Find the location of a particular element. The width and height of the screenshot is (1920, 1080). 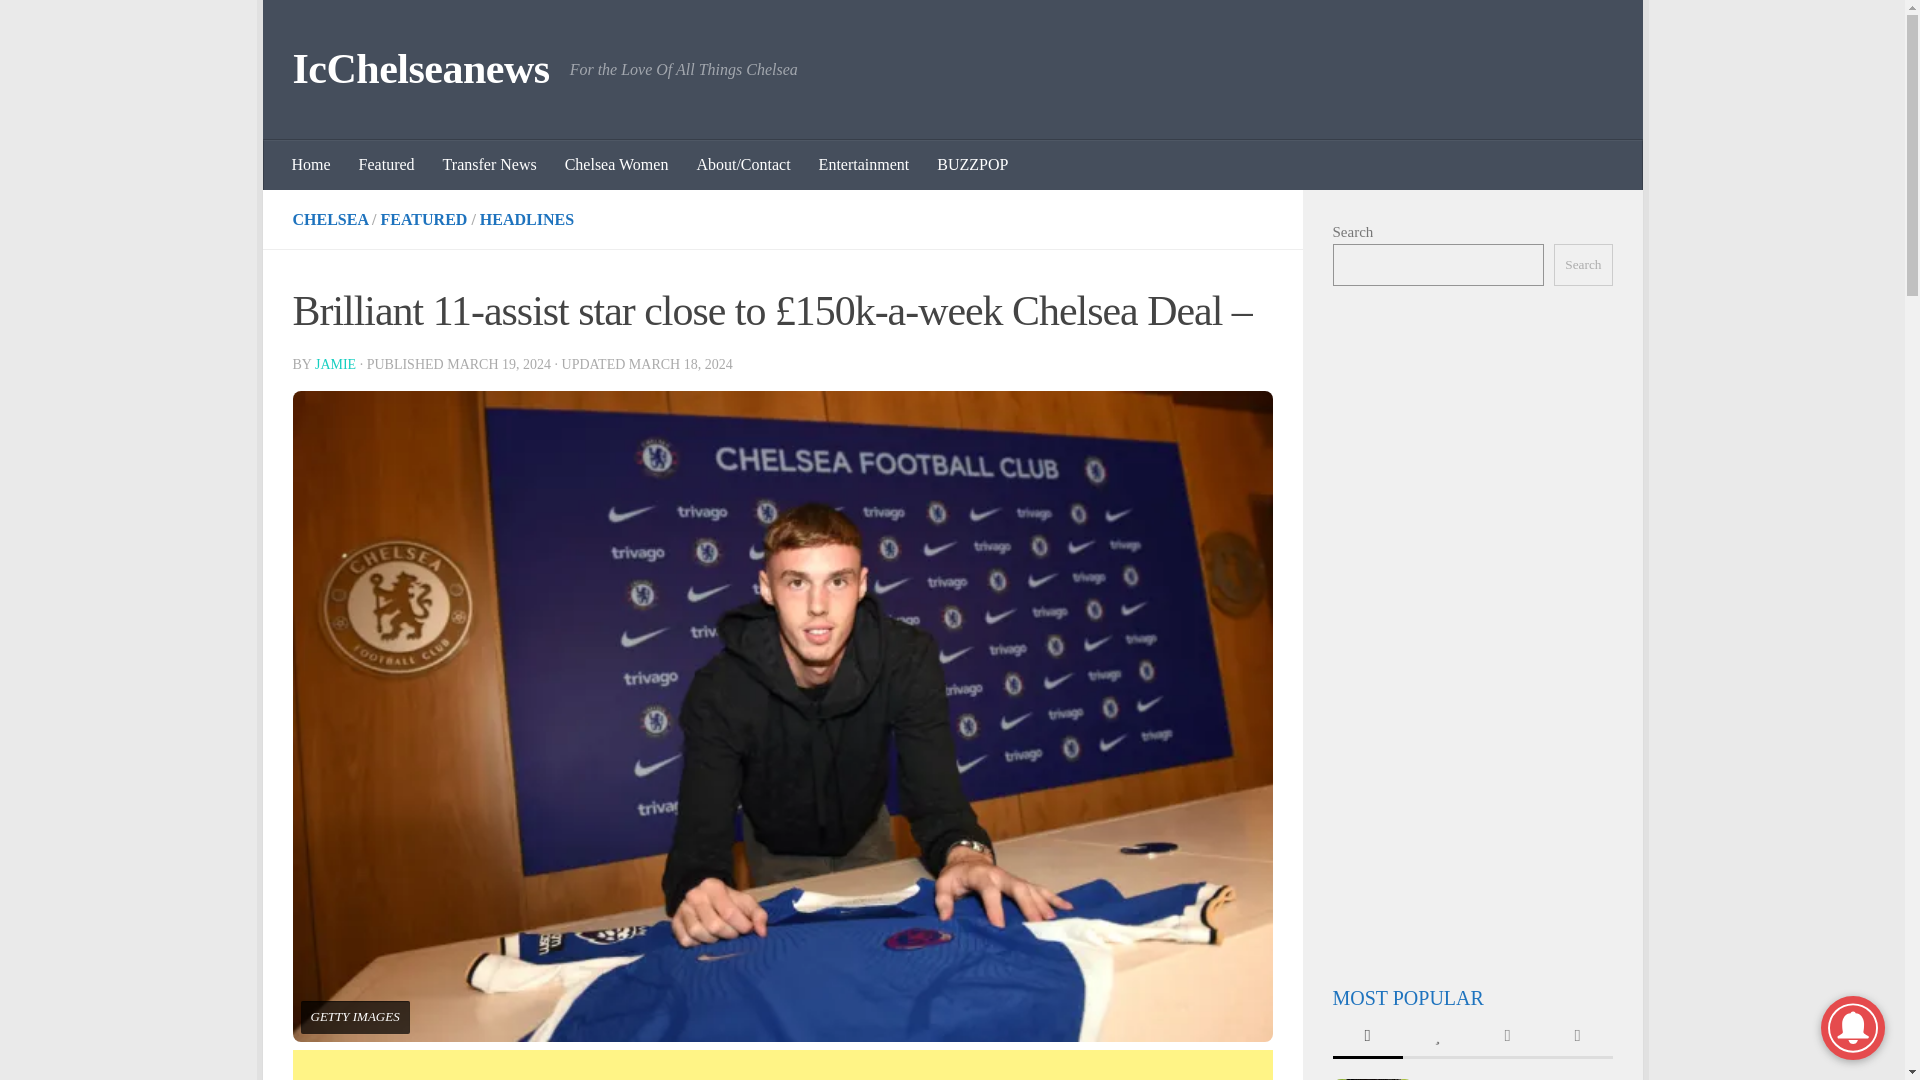

Chelsea Women is located at coordinates (617, 165).